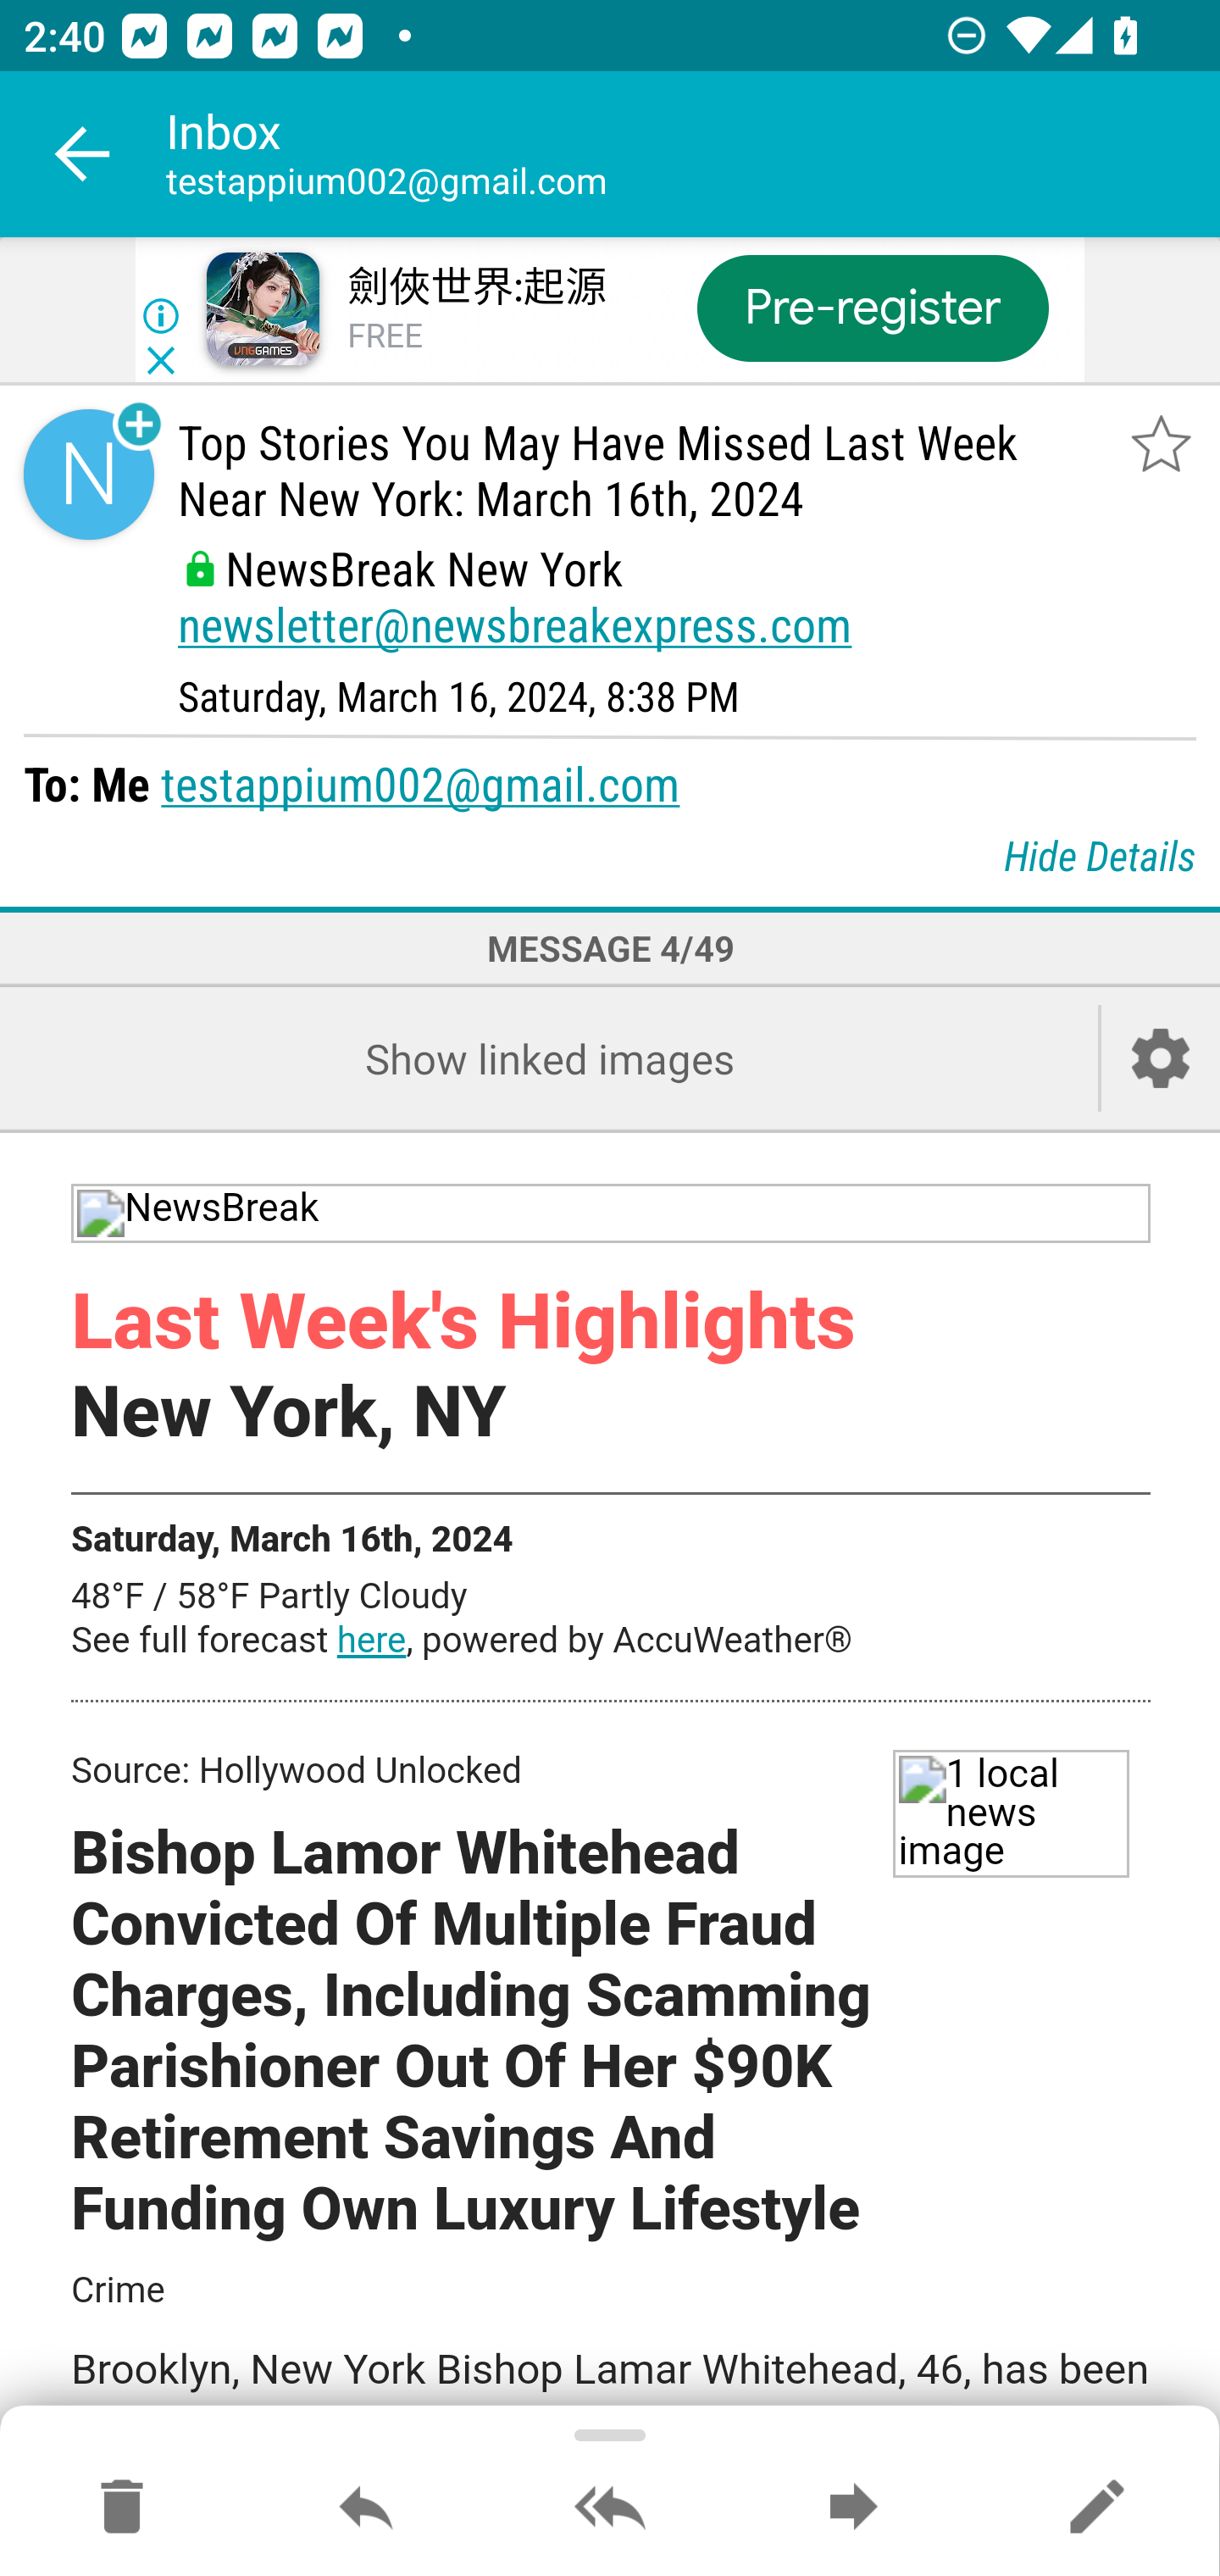  What do you see at coordinates (549, 1058) in the screenshot?
I see `Show linked images` at bounding box center [549, 1058].